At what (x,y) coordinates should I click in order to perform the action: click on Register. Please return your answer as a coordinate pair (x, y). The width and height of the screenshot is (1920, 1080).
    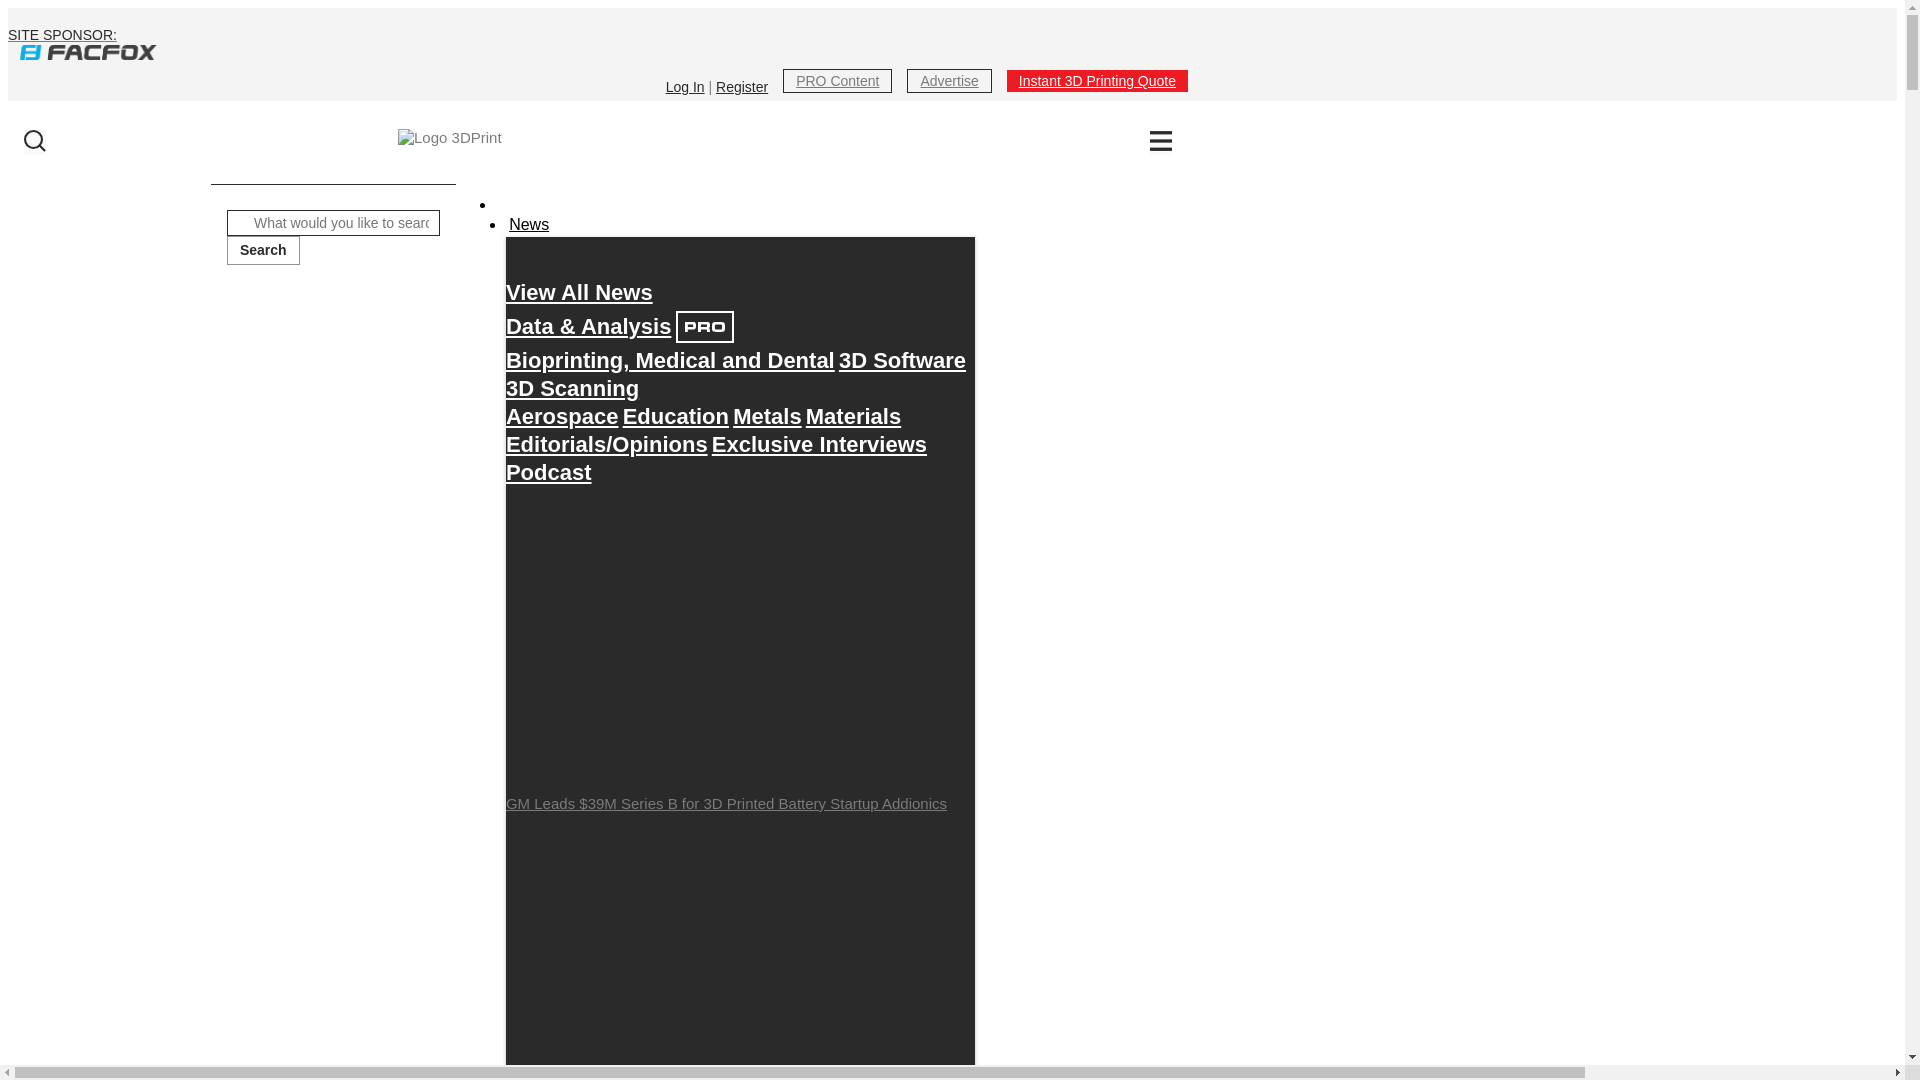
    Looking at the image, I should click on (742, 86).